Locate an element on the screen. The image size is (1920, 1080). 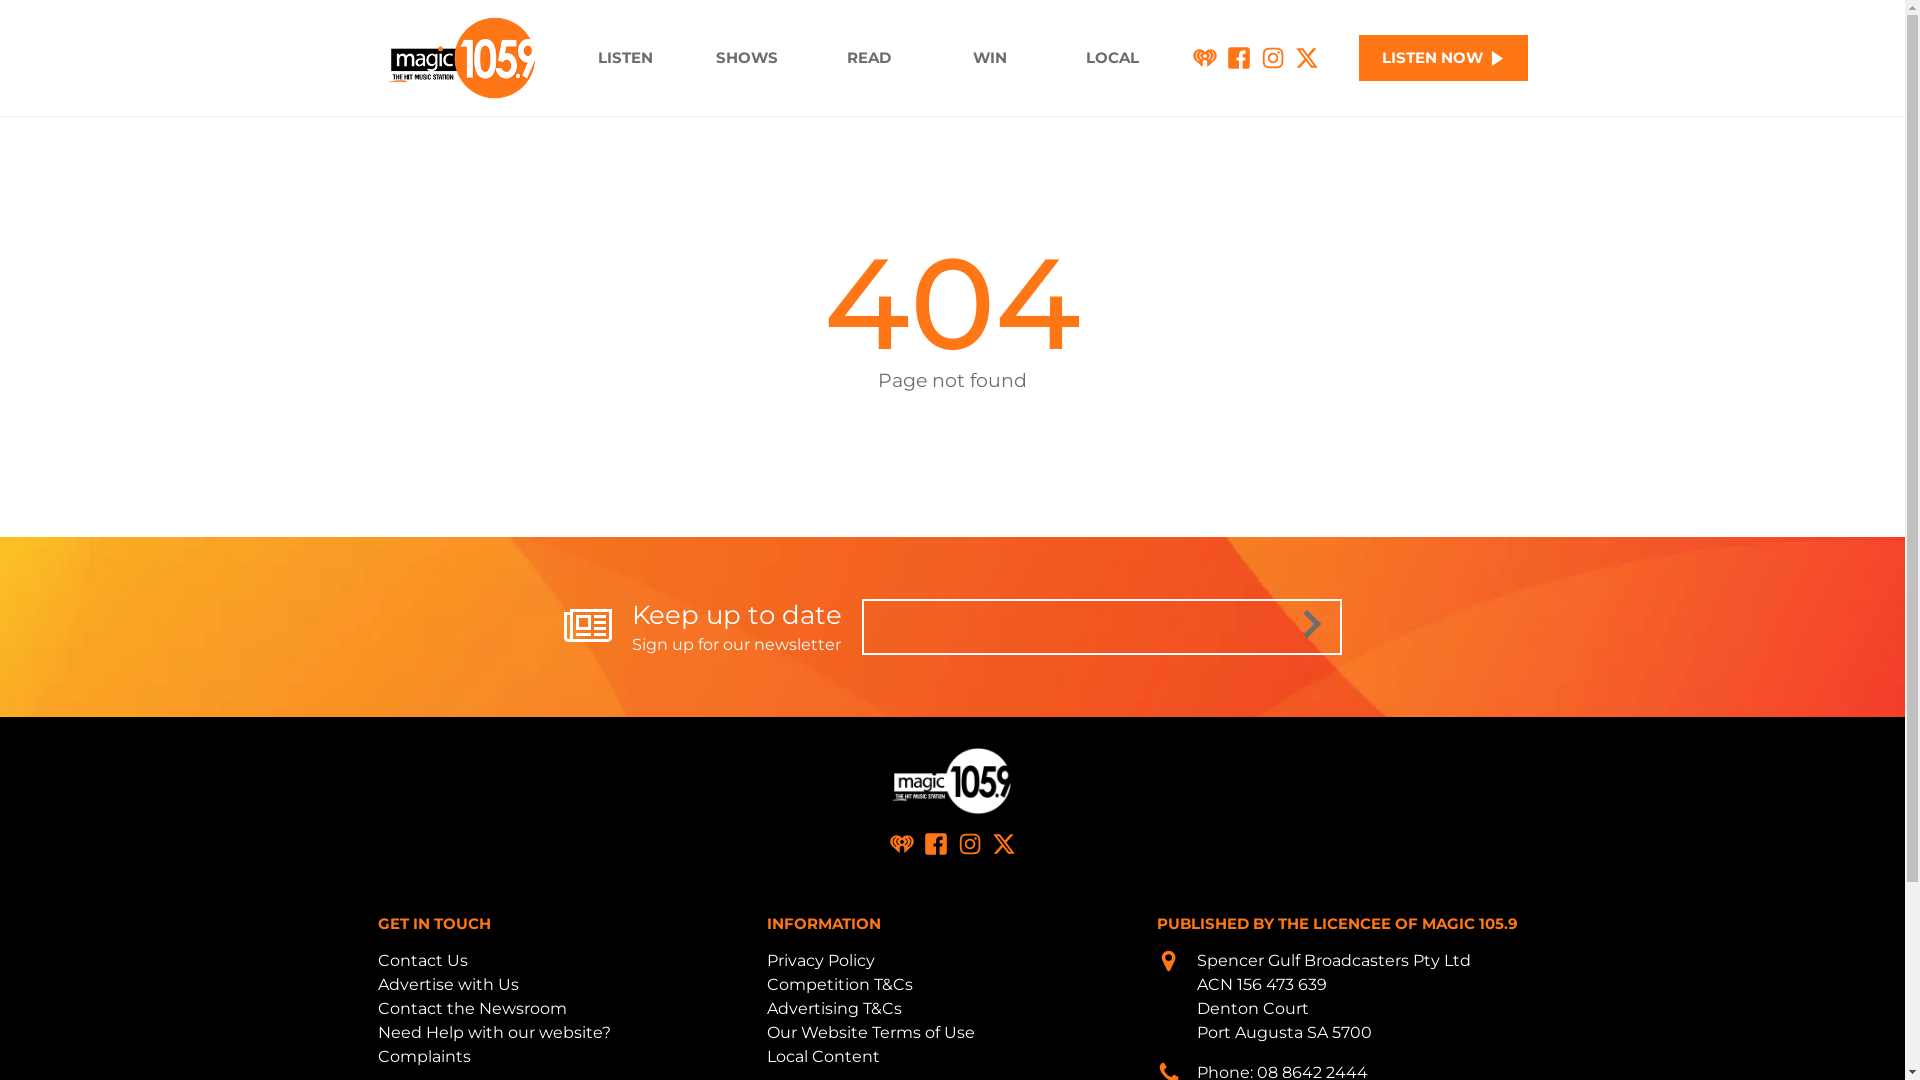
iHeart is located at coordinates (902, 844).